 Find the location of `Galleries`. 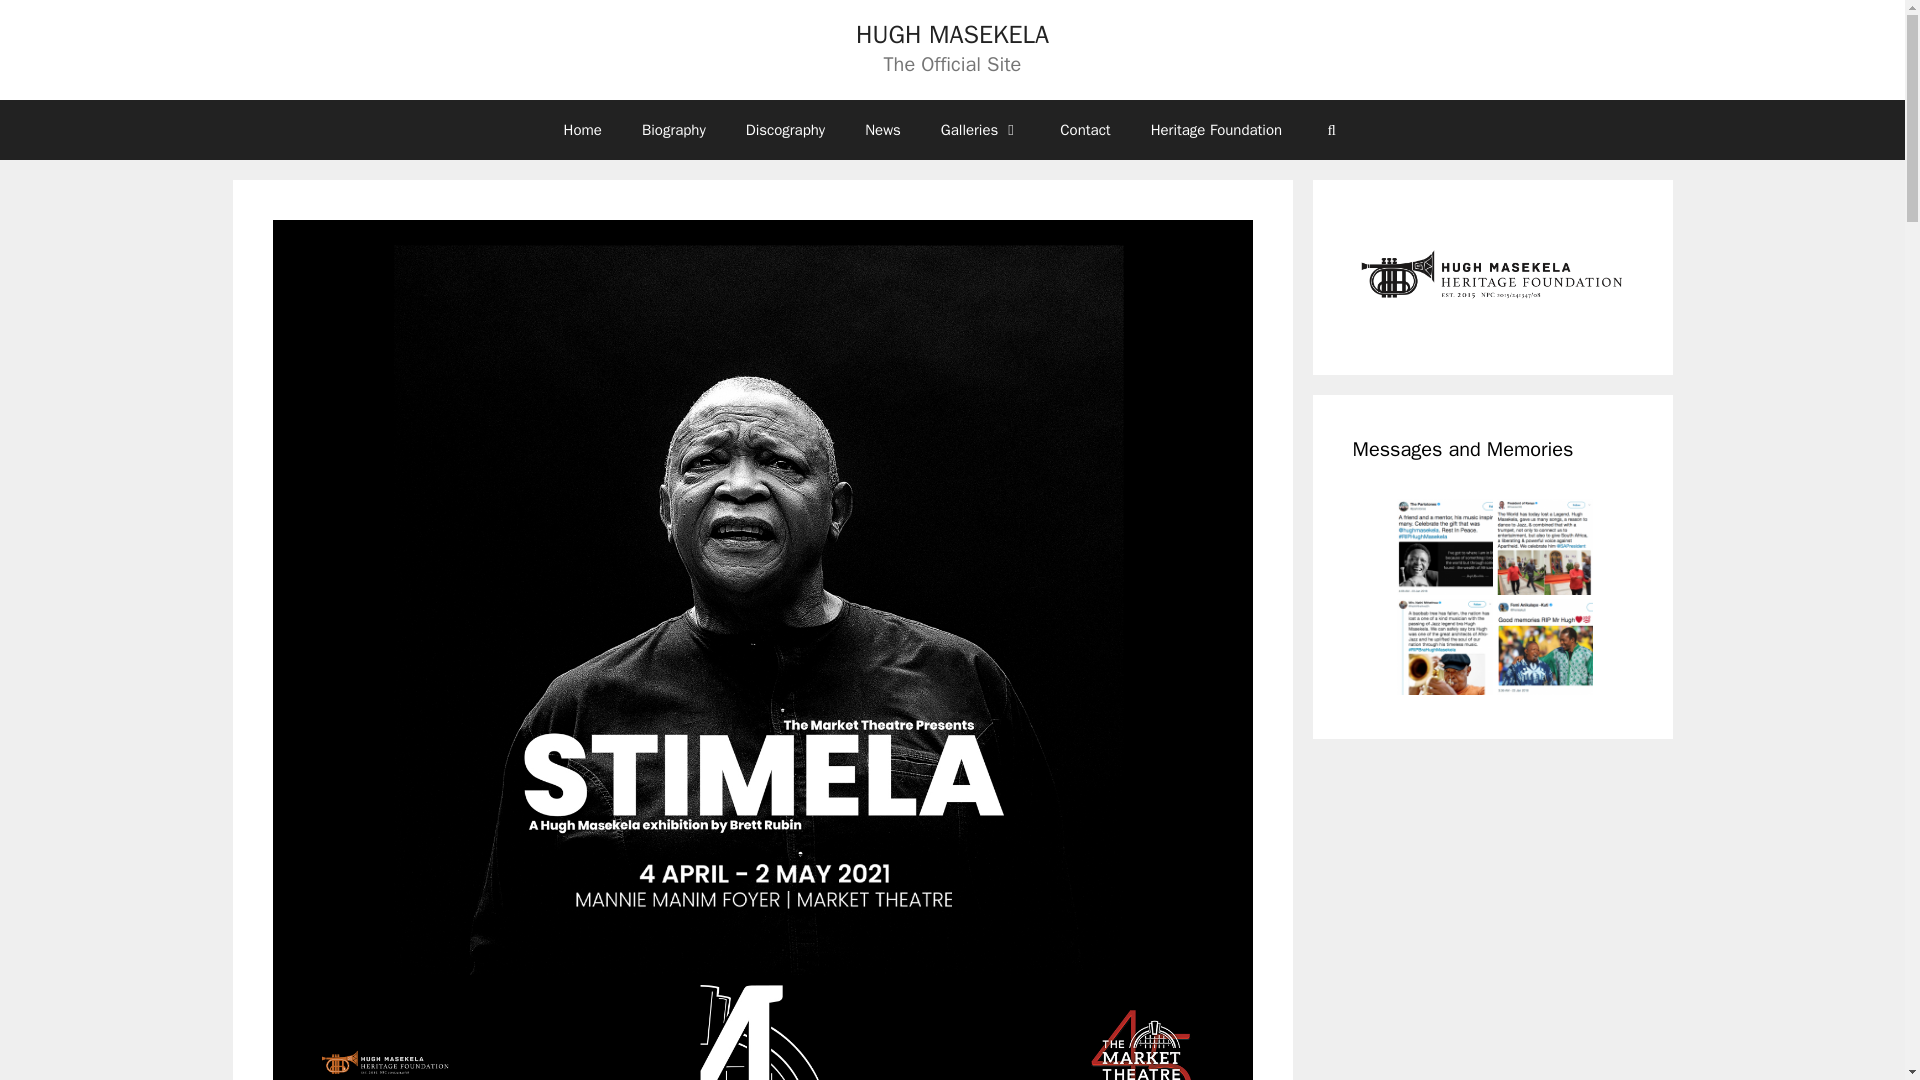

Galleries is located at coordinates (980, 130).